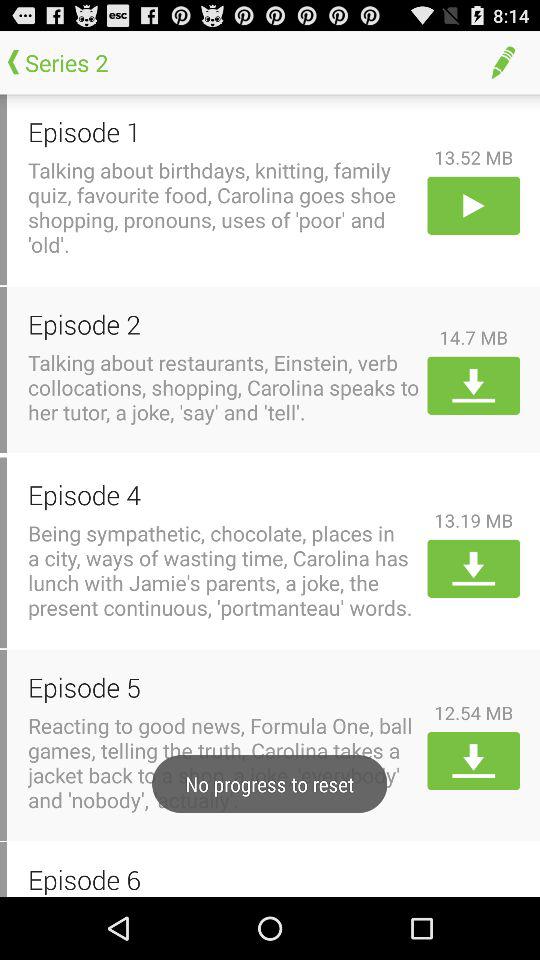  What do you see at coordinates (474, 712) in the screenshot?
I see `choose the 12.54 mb app` at bounding box center [474, 712].